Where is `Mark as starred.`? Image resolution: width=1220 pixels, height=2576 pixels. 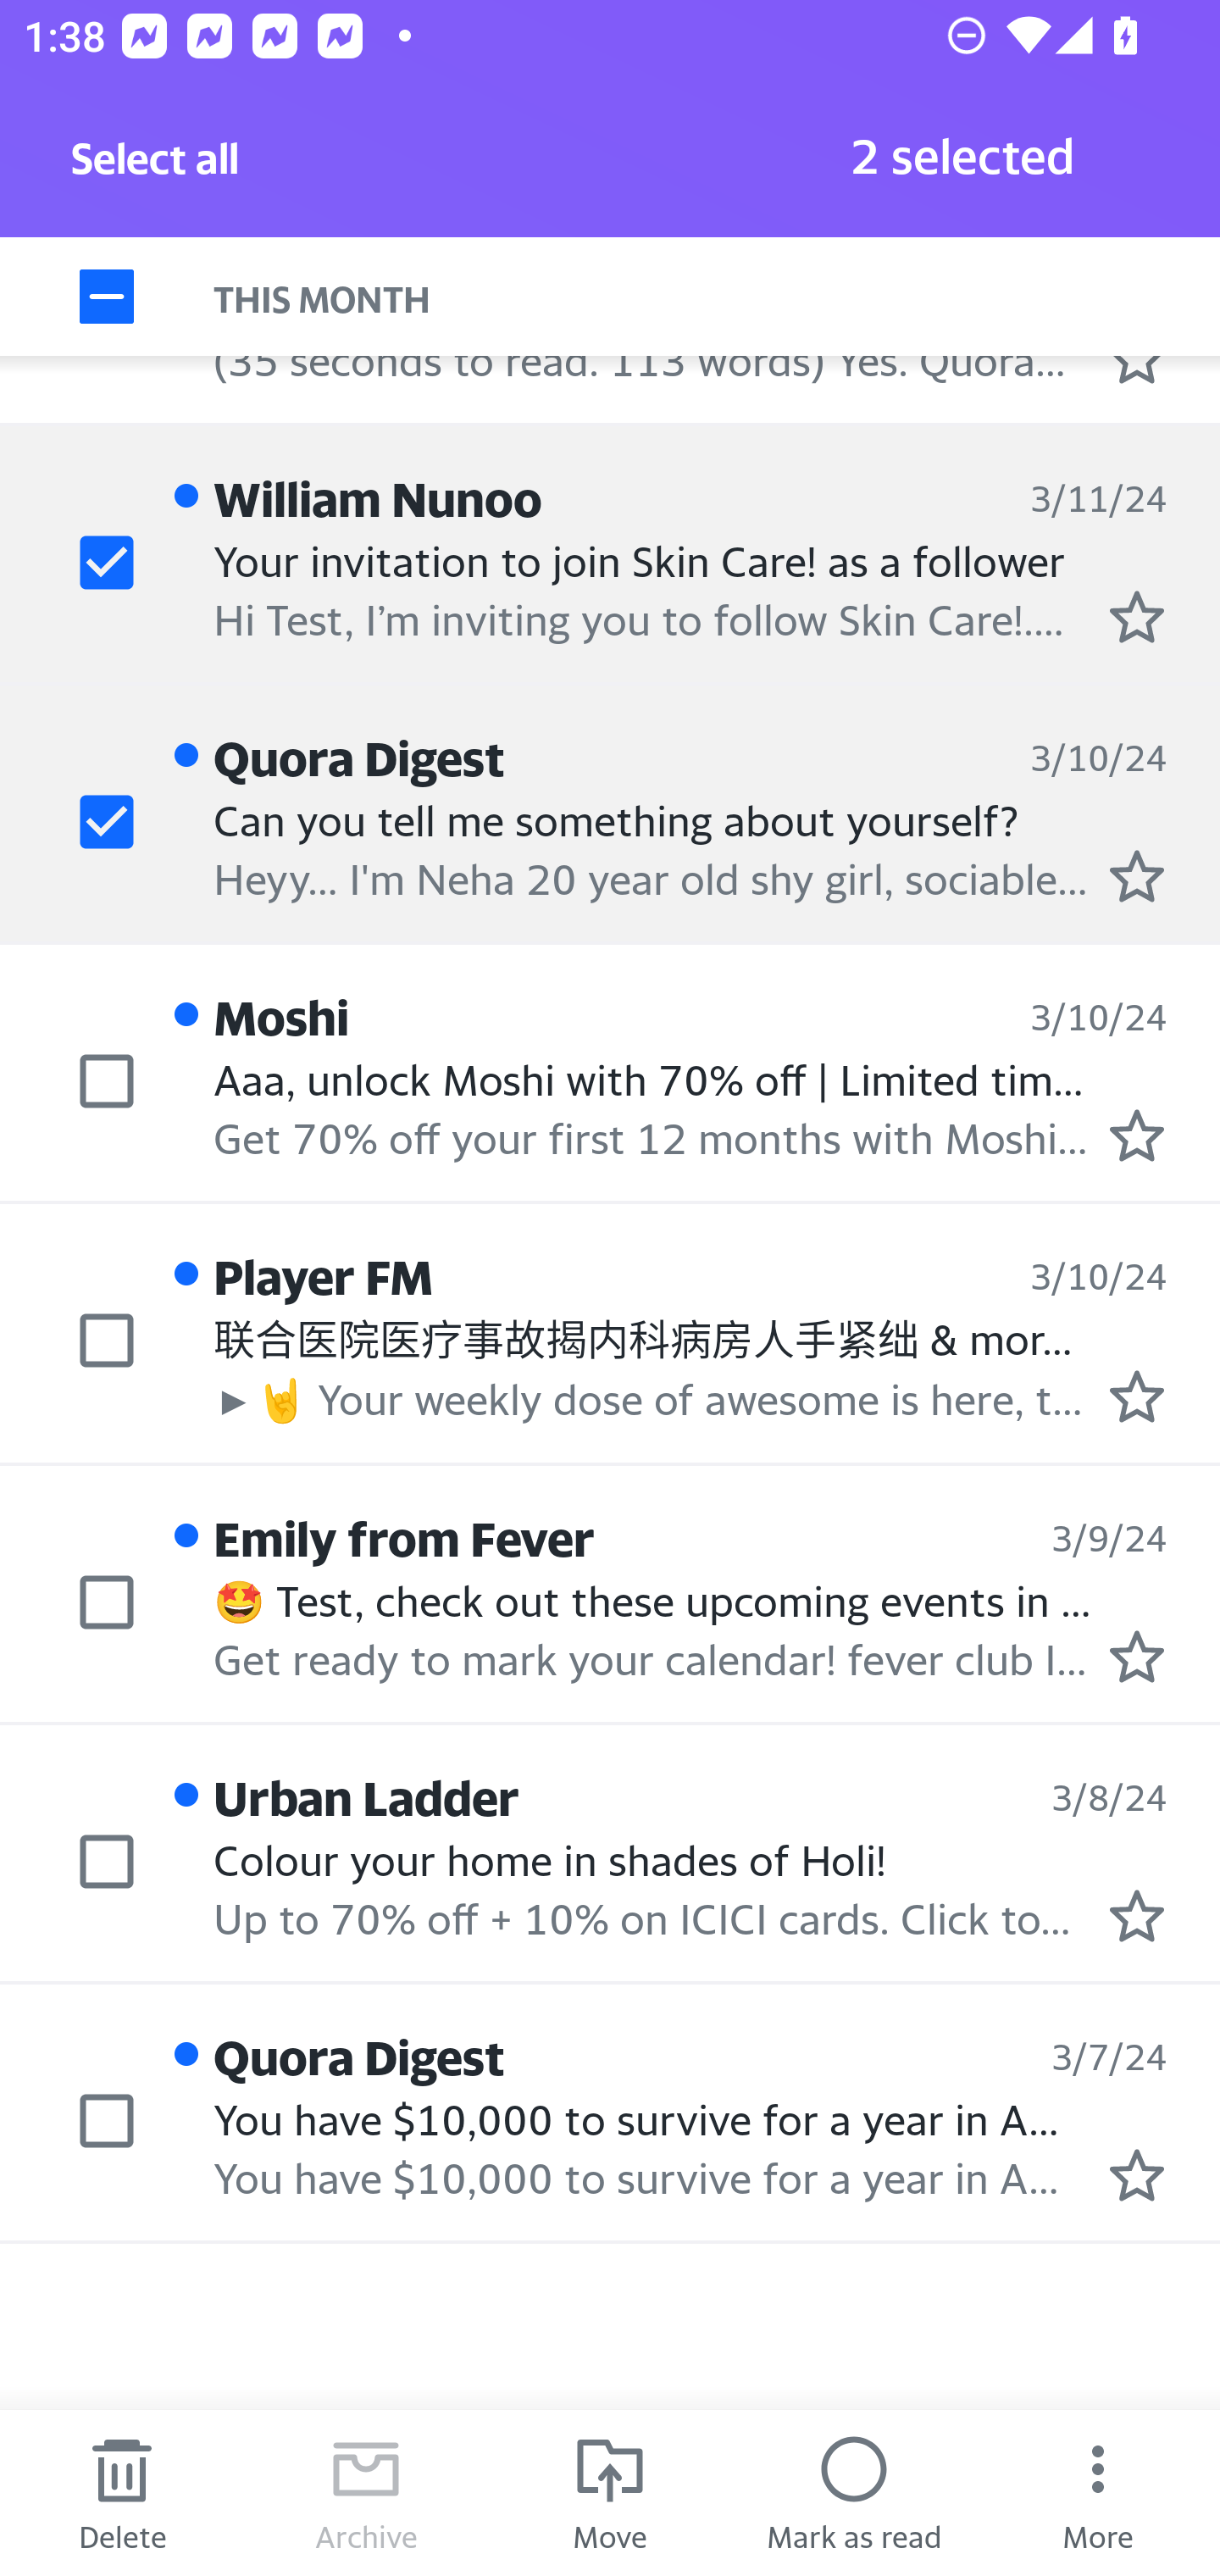 Mark as starred. is located at coordinates (1137, 877).